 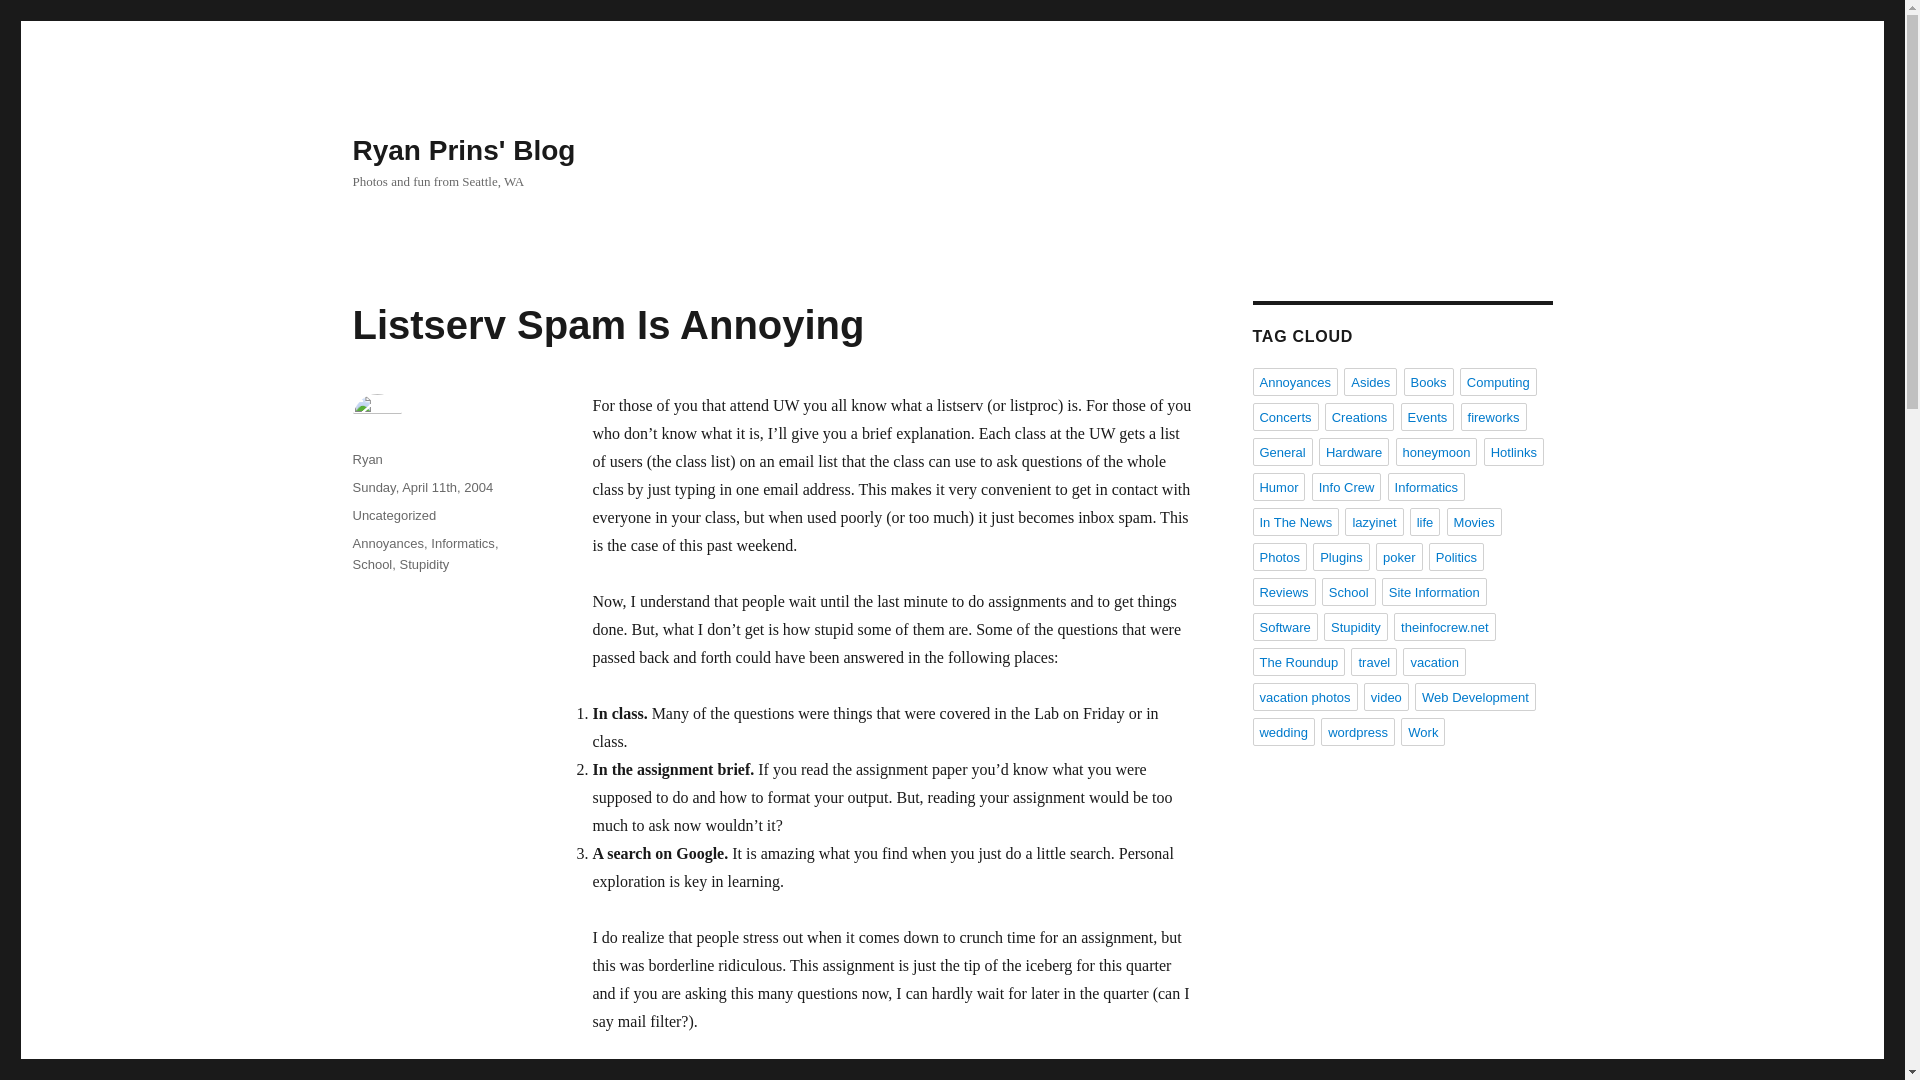 I want to click on Creations, so click(x=1360, y=416).